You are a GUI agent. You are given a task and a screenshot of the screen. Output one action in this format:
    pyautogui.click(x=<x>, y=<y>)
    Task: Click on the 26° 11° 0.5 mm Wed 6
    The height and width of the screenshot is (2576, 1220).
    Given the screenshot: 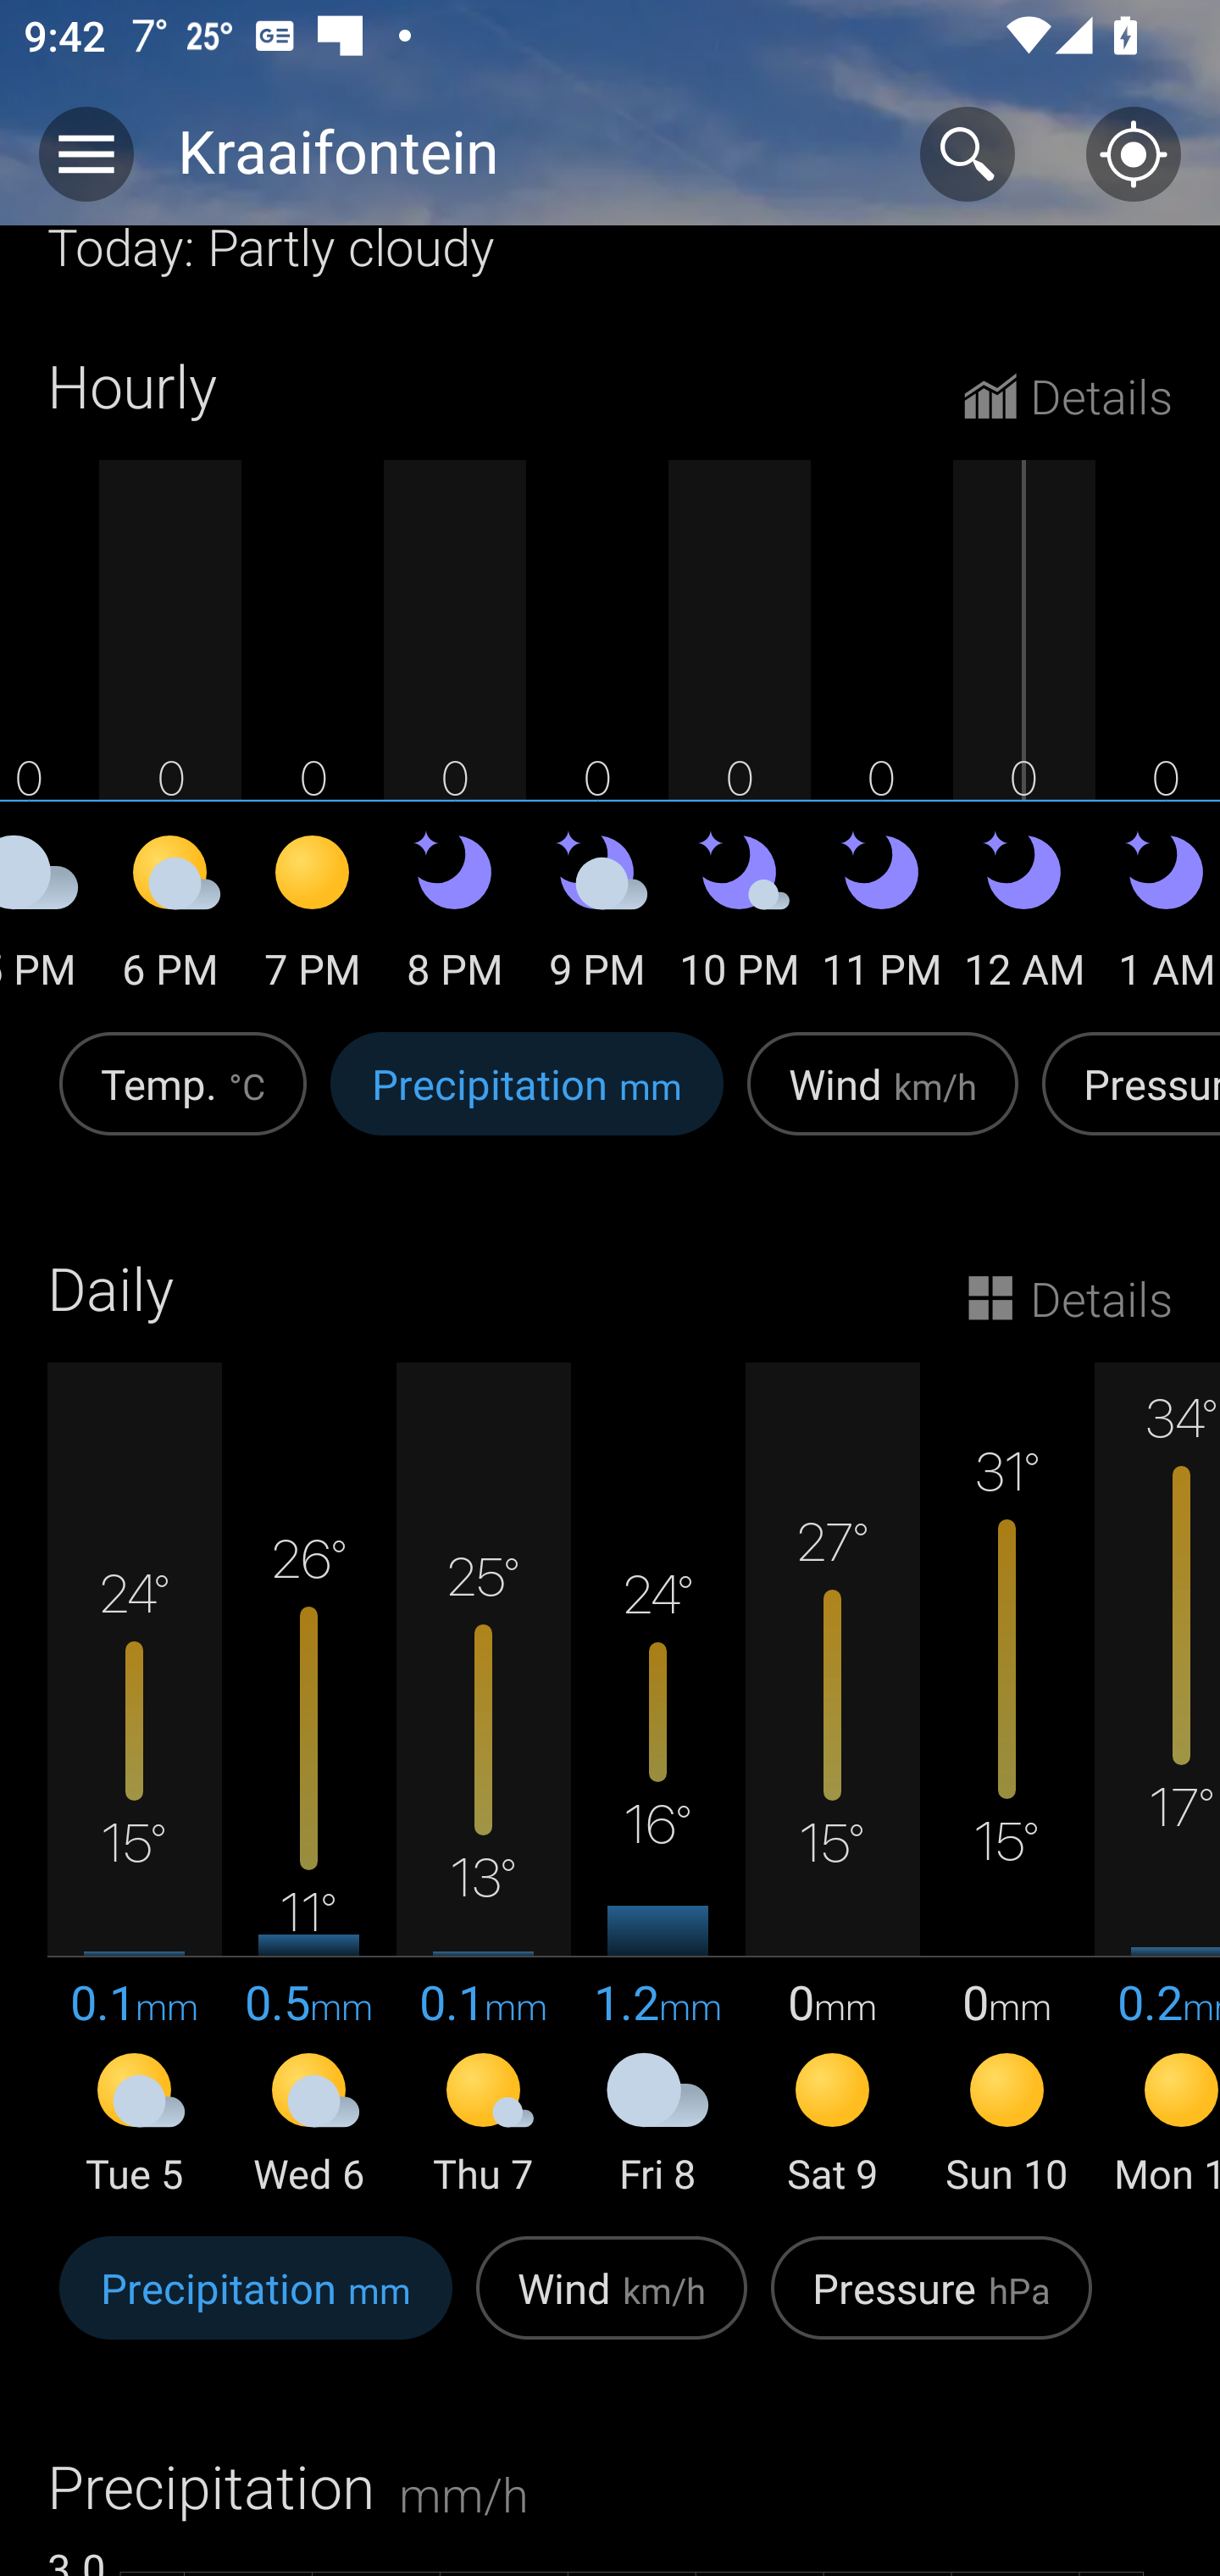 What is the action you would take?
    pyautogui.click(x=309, y=1781)
    